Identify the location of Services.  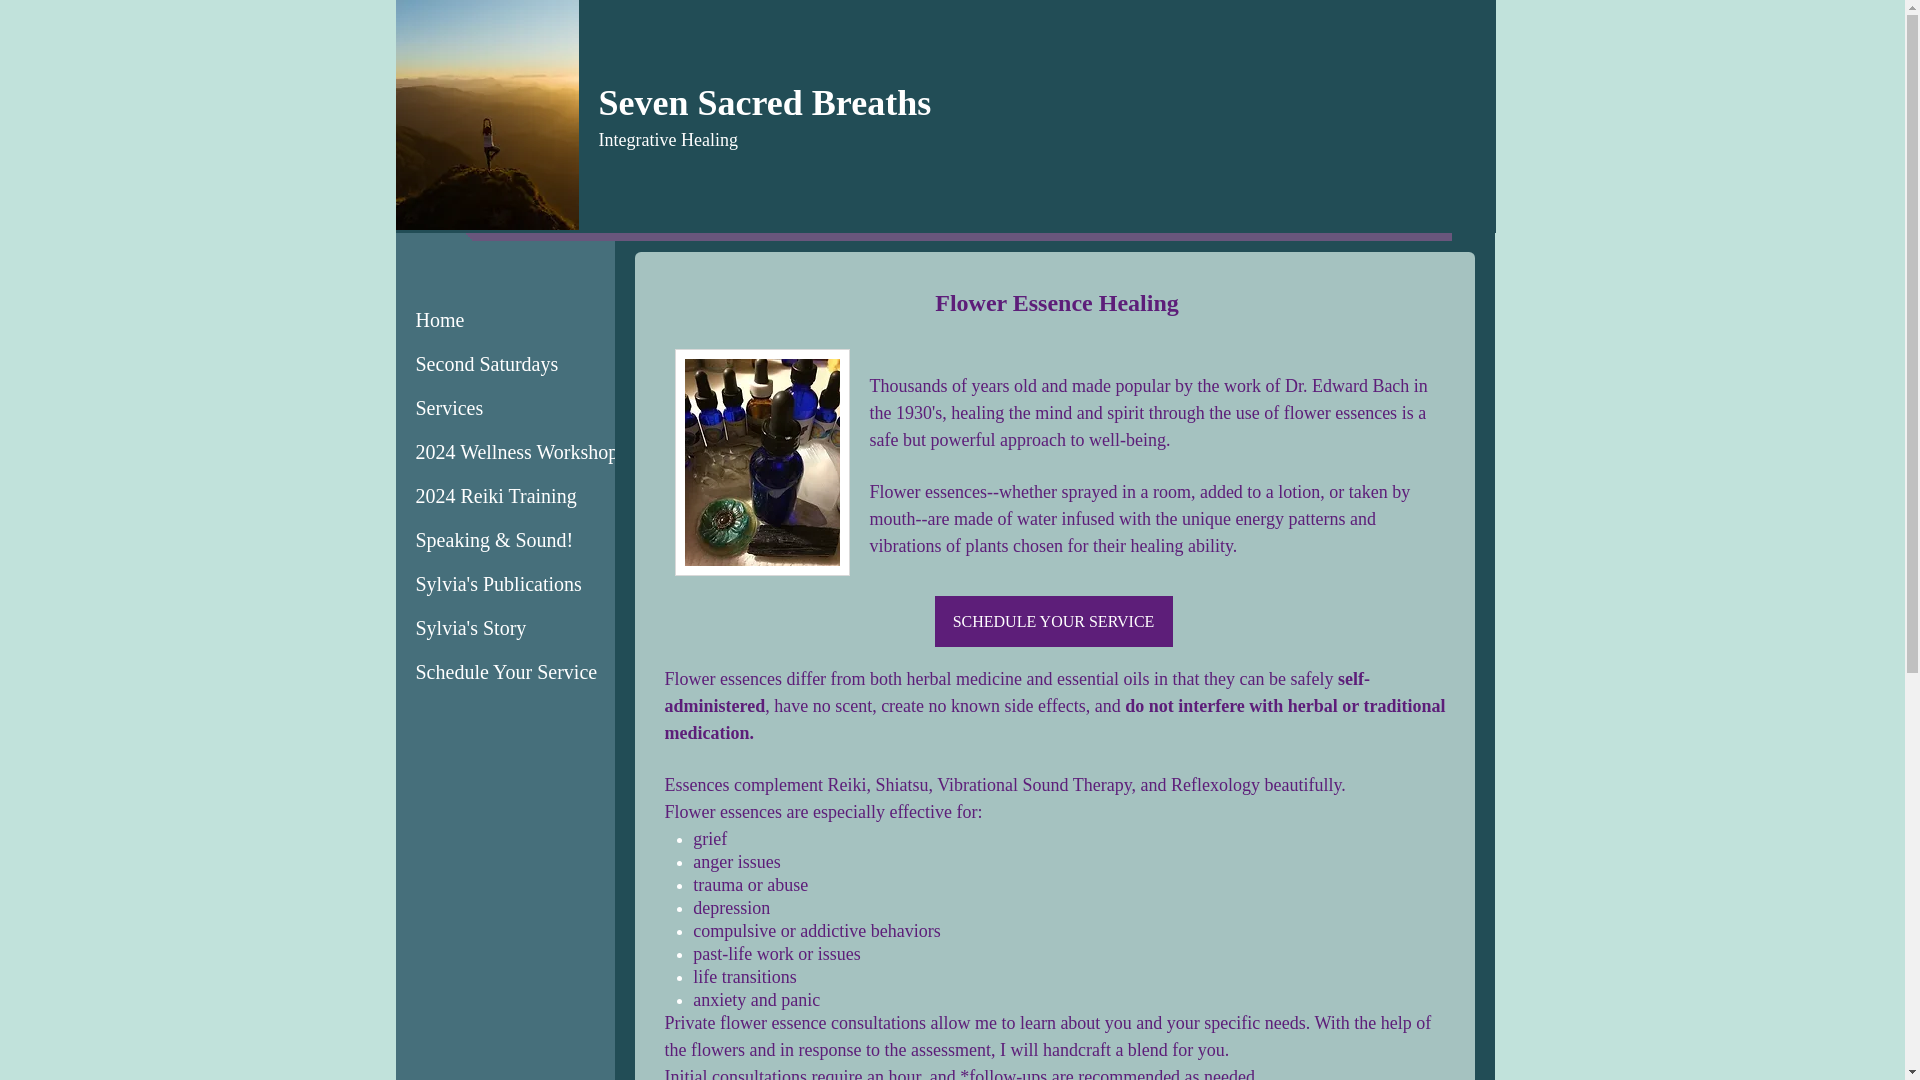
(449, 408).